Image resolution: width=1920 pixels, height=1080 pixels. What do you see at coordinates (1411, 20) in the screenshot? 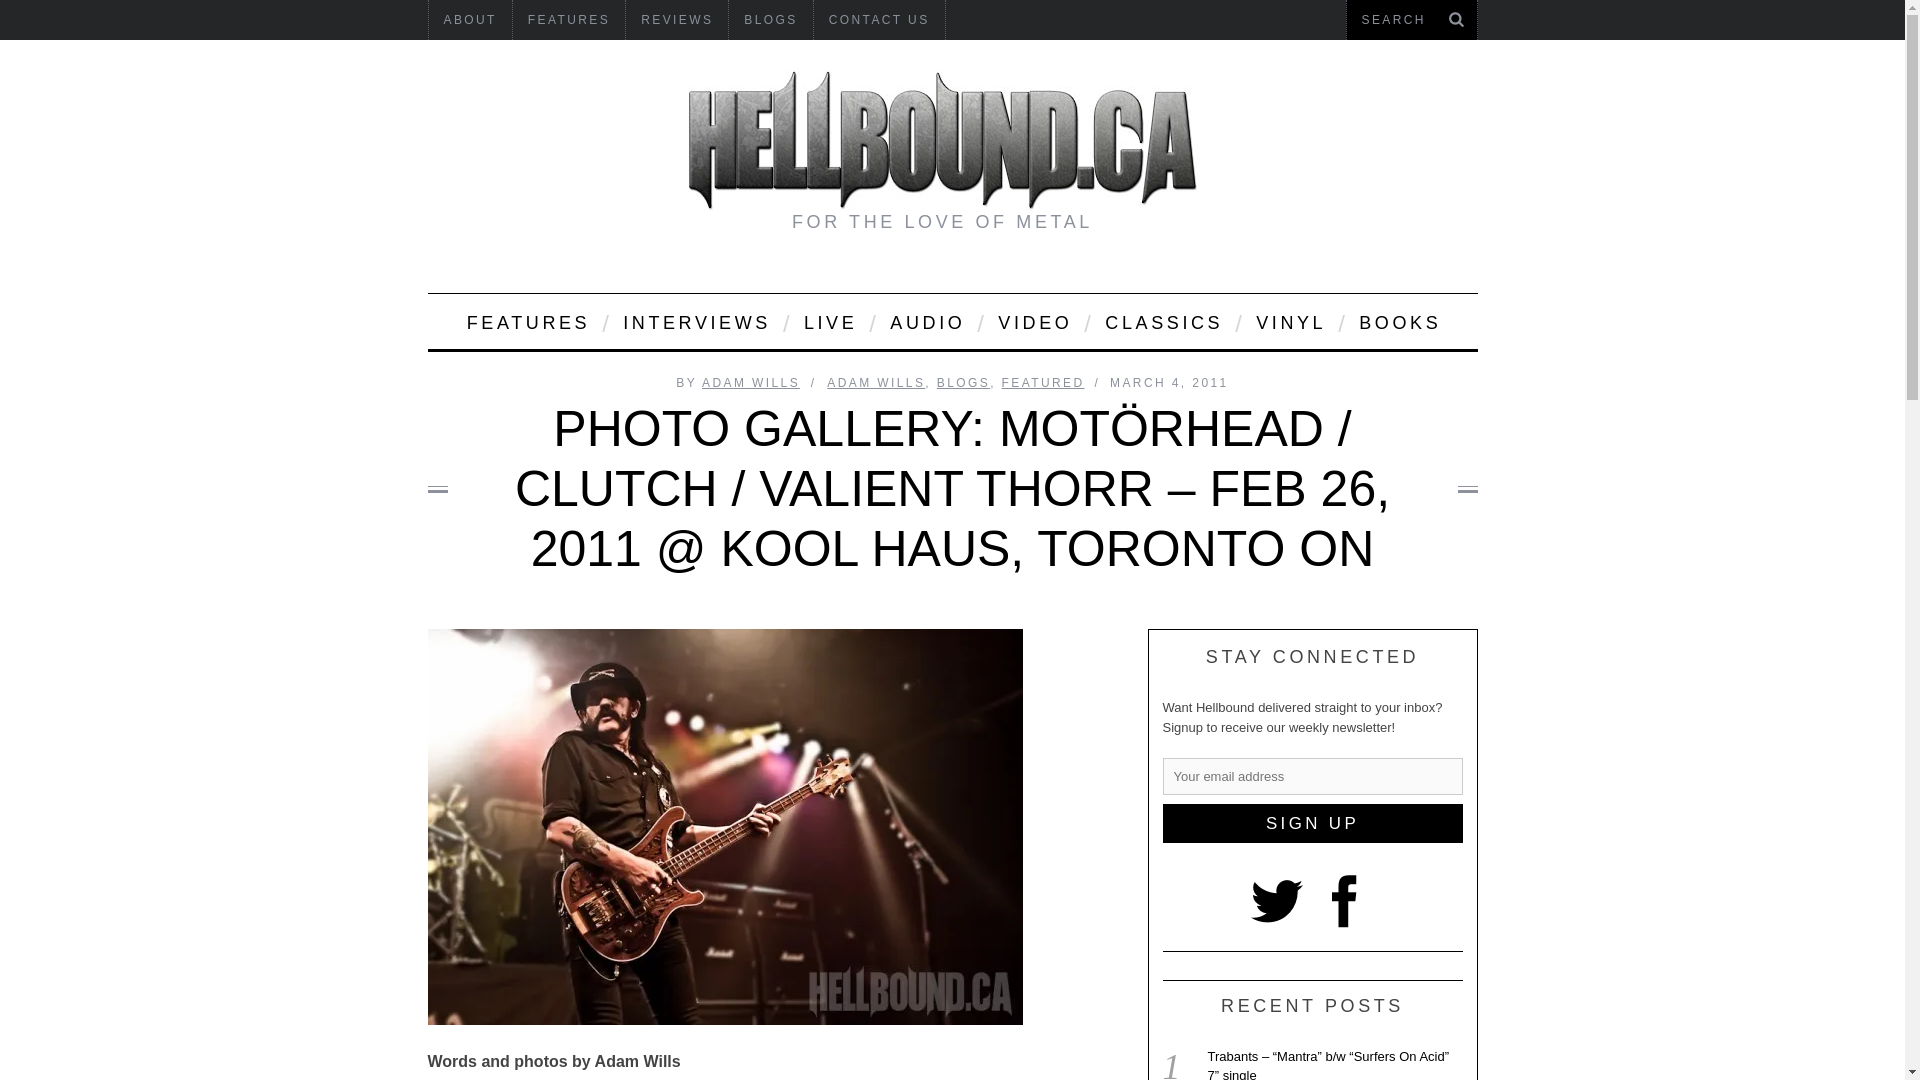
I see `Search` at bounding box center [1411, 20].